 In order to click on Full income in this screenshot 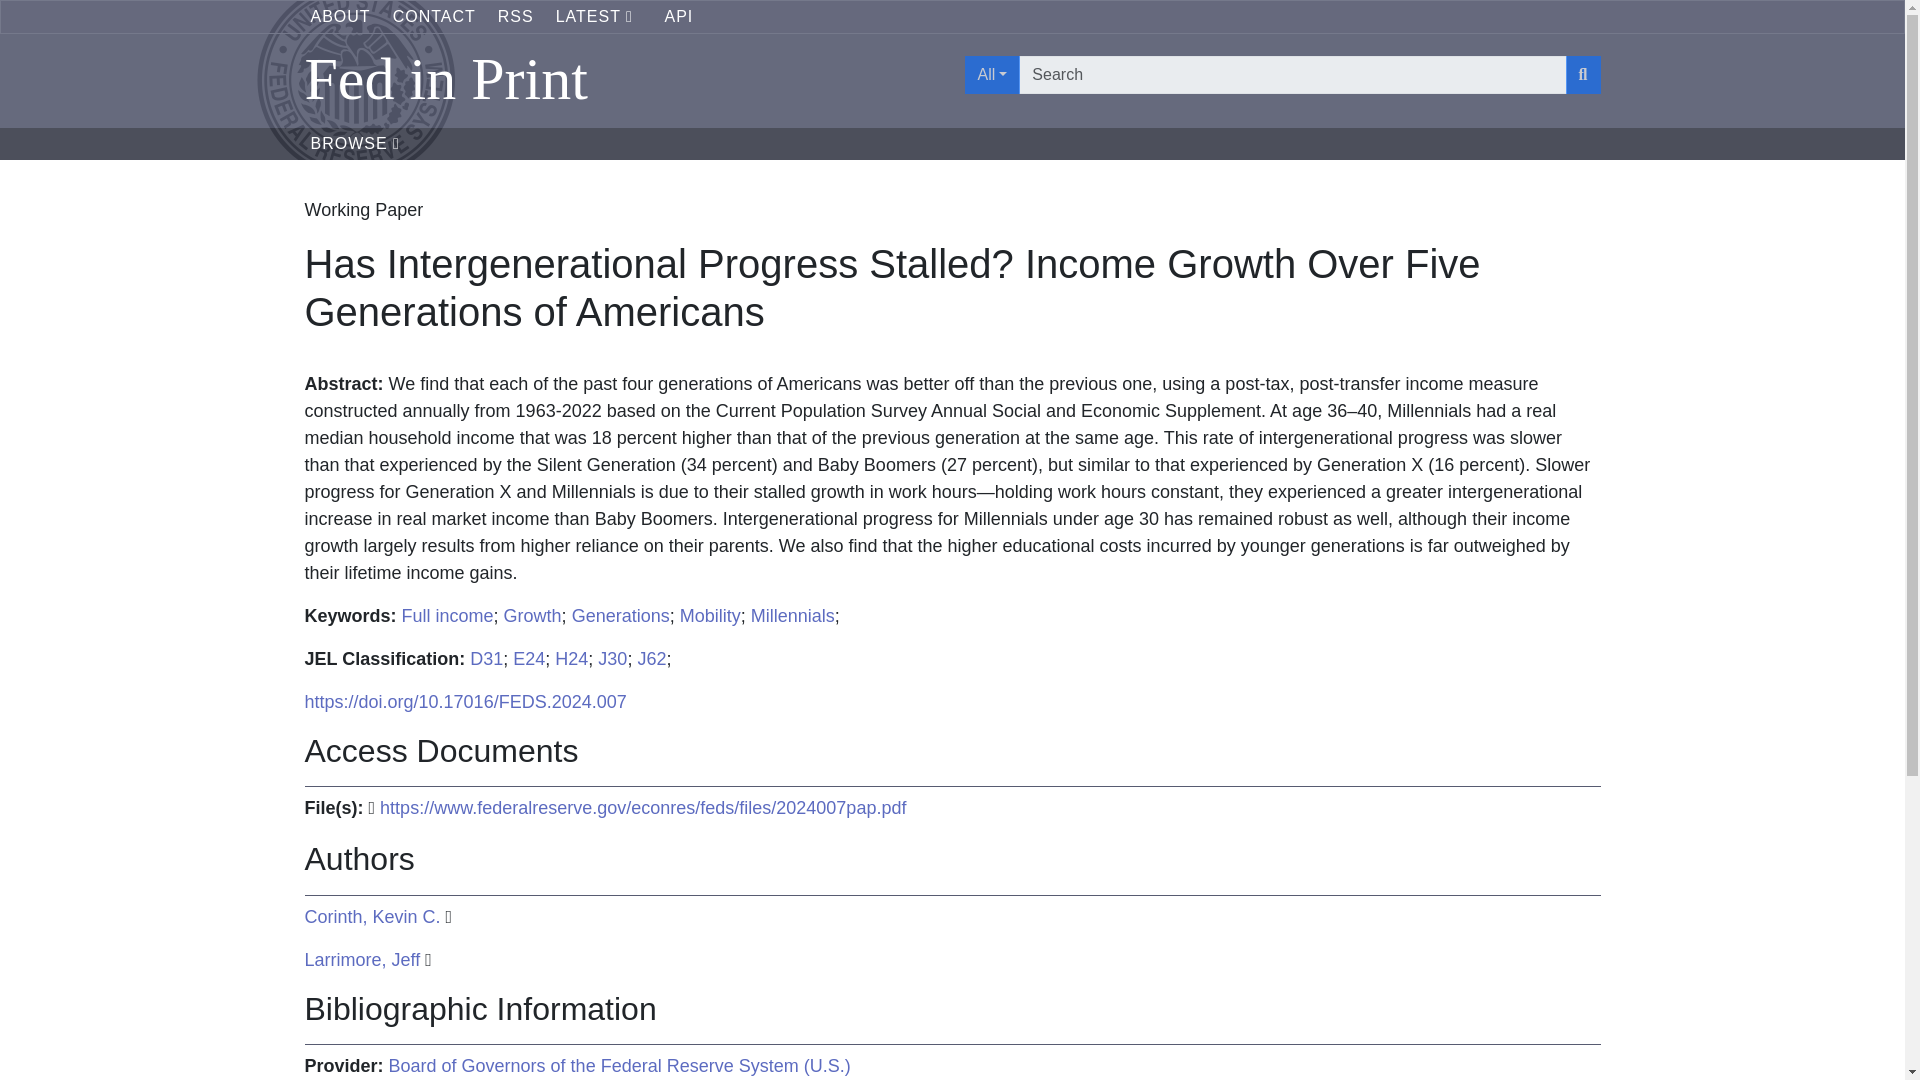, I will do `click(447, 616)`.